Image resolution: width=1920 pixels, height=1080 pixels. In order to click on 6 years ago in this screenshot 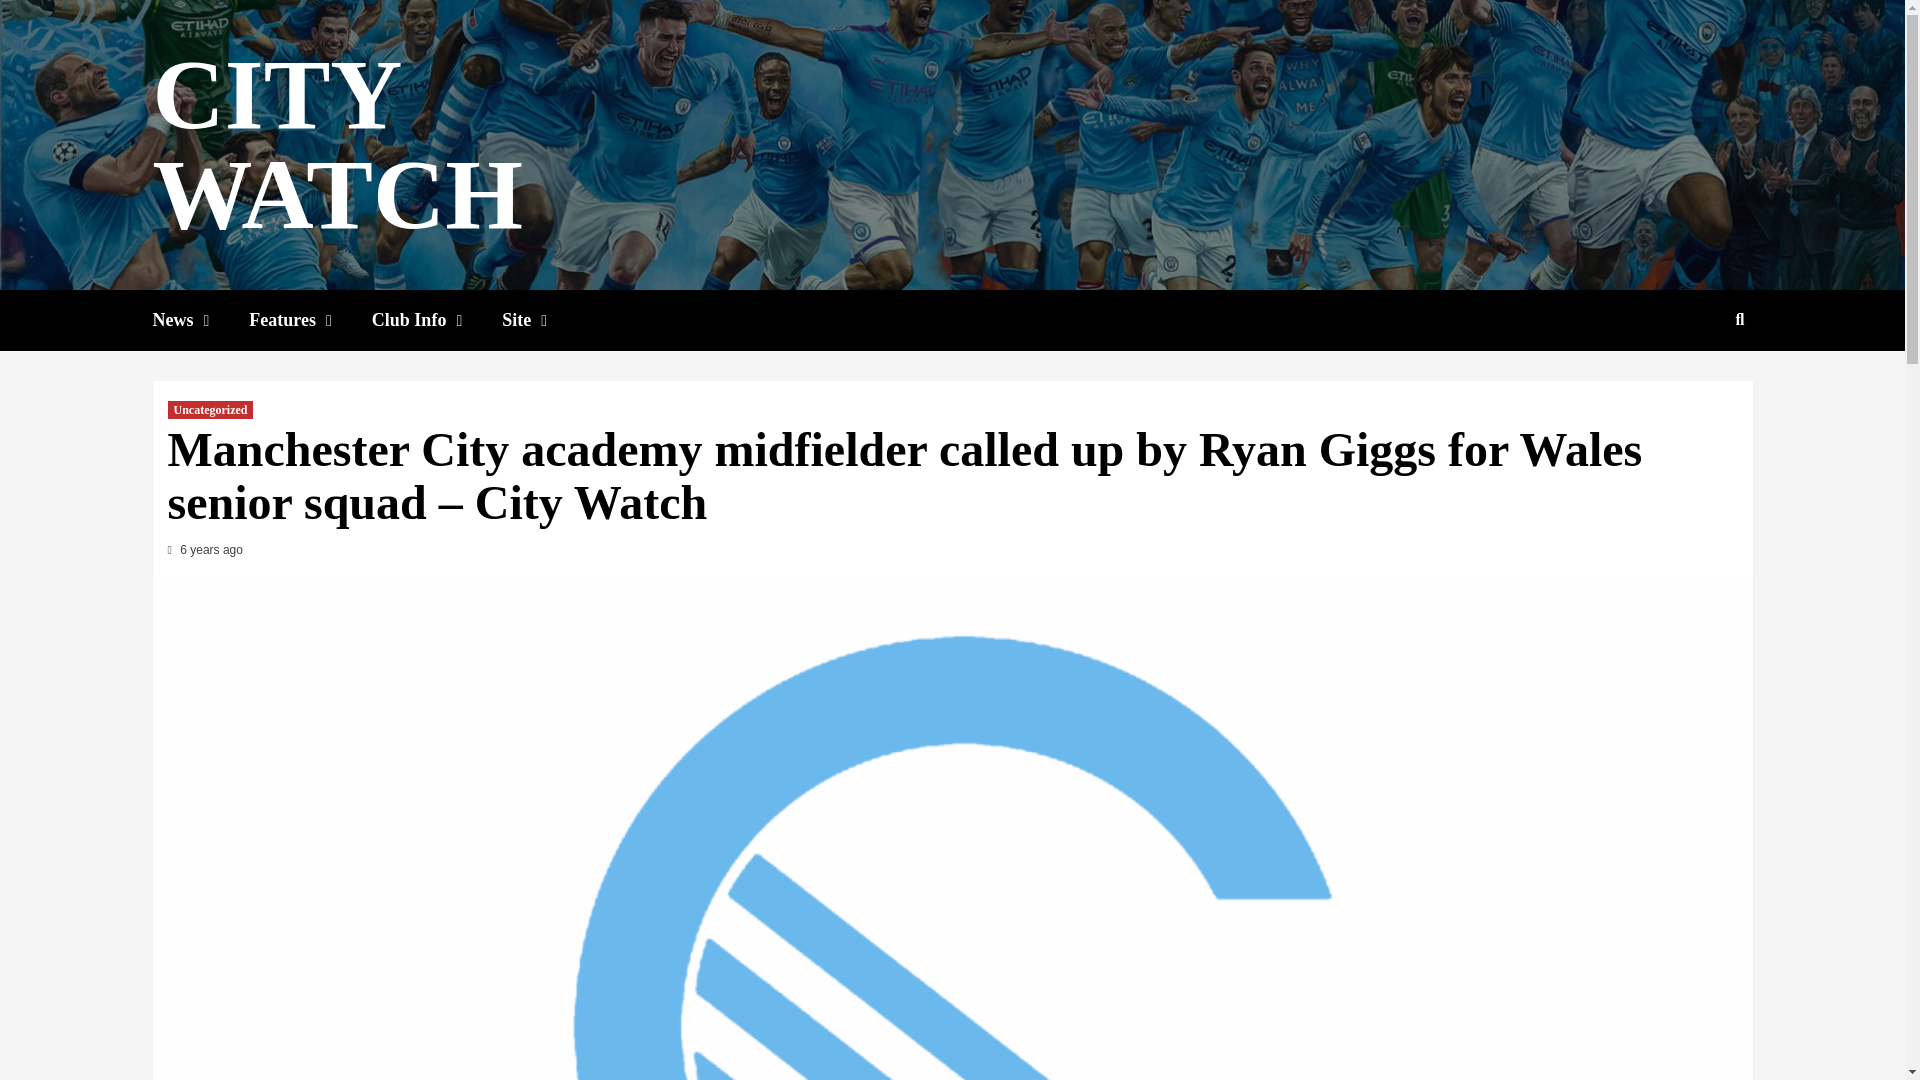, I will do `click(212, 550)`.